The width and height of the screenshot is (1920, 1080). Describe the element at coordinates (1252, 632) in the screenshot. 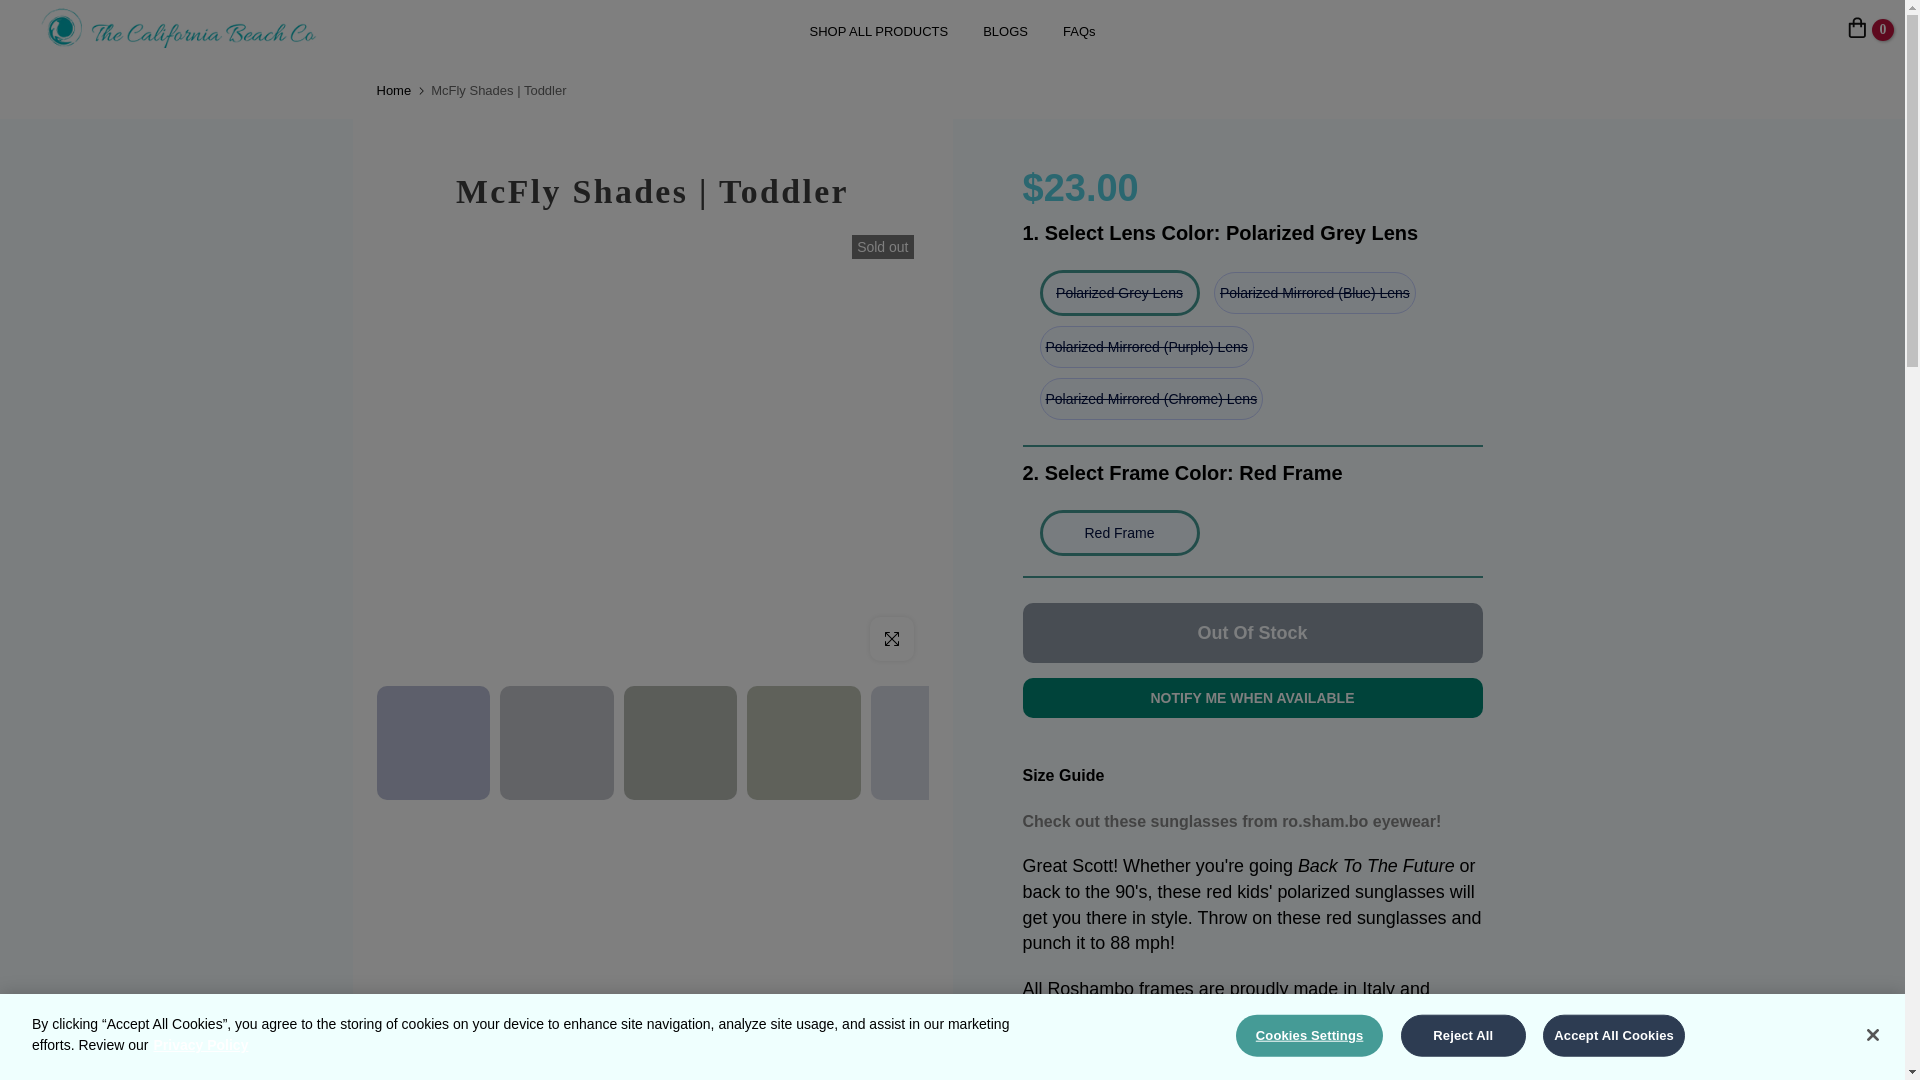

I see `Out Of Stock` at that location.